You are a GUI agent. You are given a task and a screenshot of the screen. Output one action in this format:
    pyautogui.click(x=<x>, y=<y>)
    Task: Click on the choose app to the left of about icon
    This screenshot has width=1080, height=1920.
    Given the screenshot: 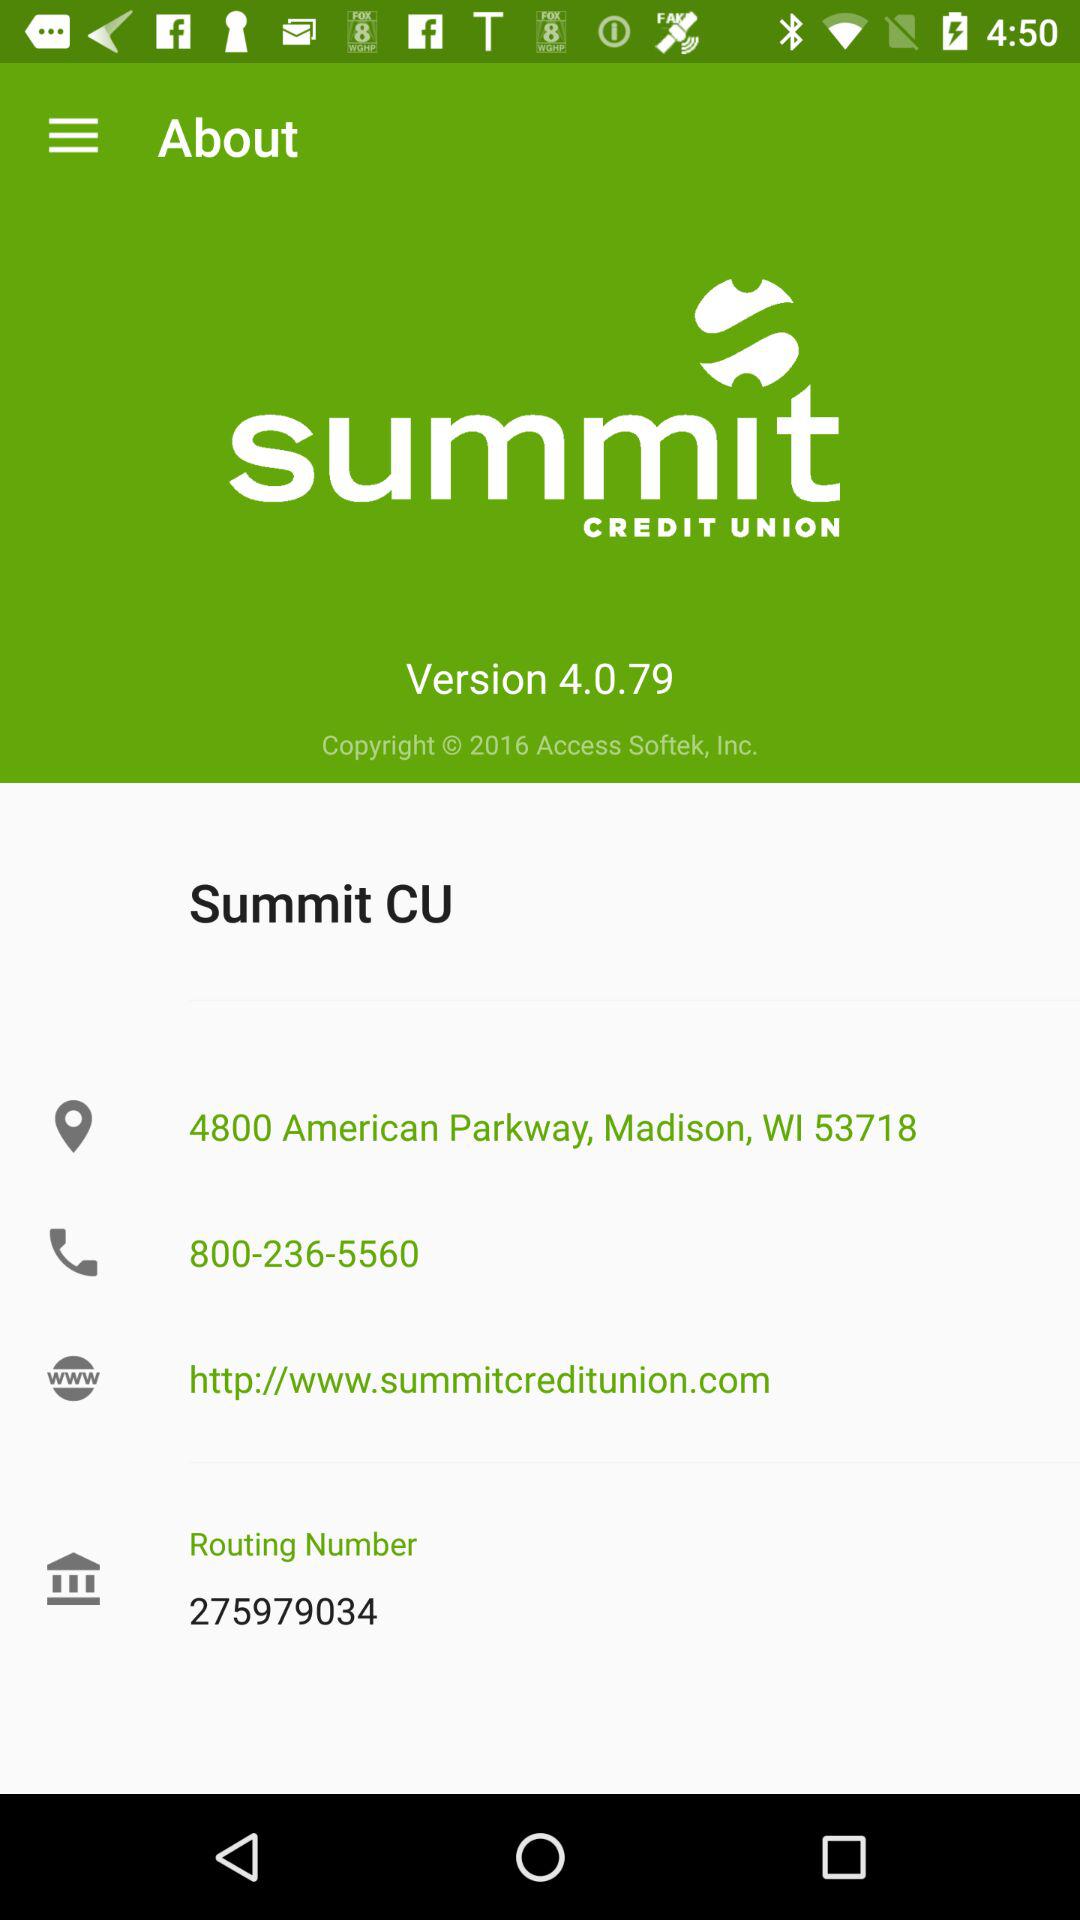 What is the action you would take?
    pyautogui.click(x=73, y=136)
    